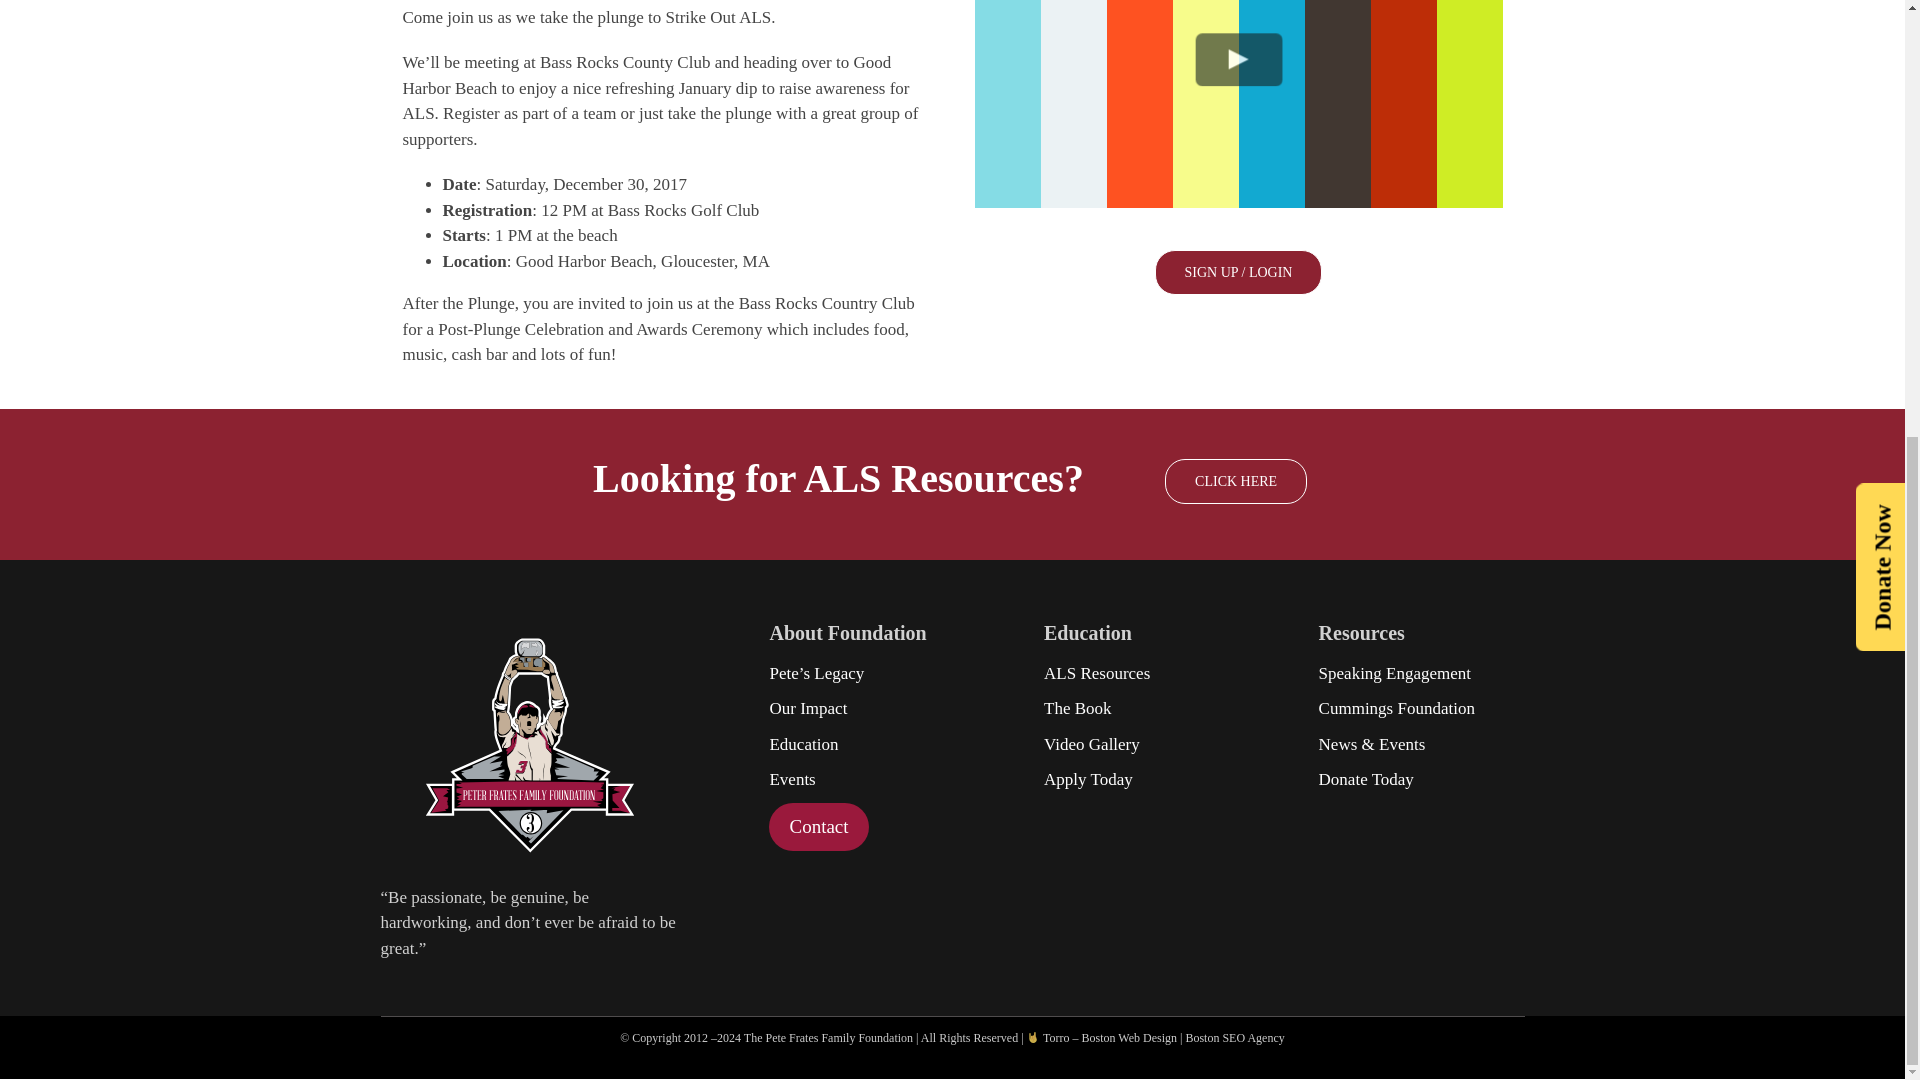 The height and width of the screenshot is (1080, 1920). I want to click on Speaking Engagement, so click(1411, 673).